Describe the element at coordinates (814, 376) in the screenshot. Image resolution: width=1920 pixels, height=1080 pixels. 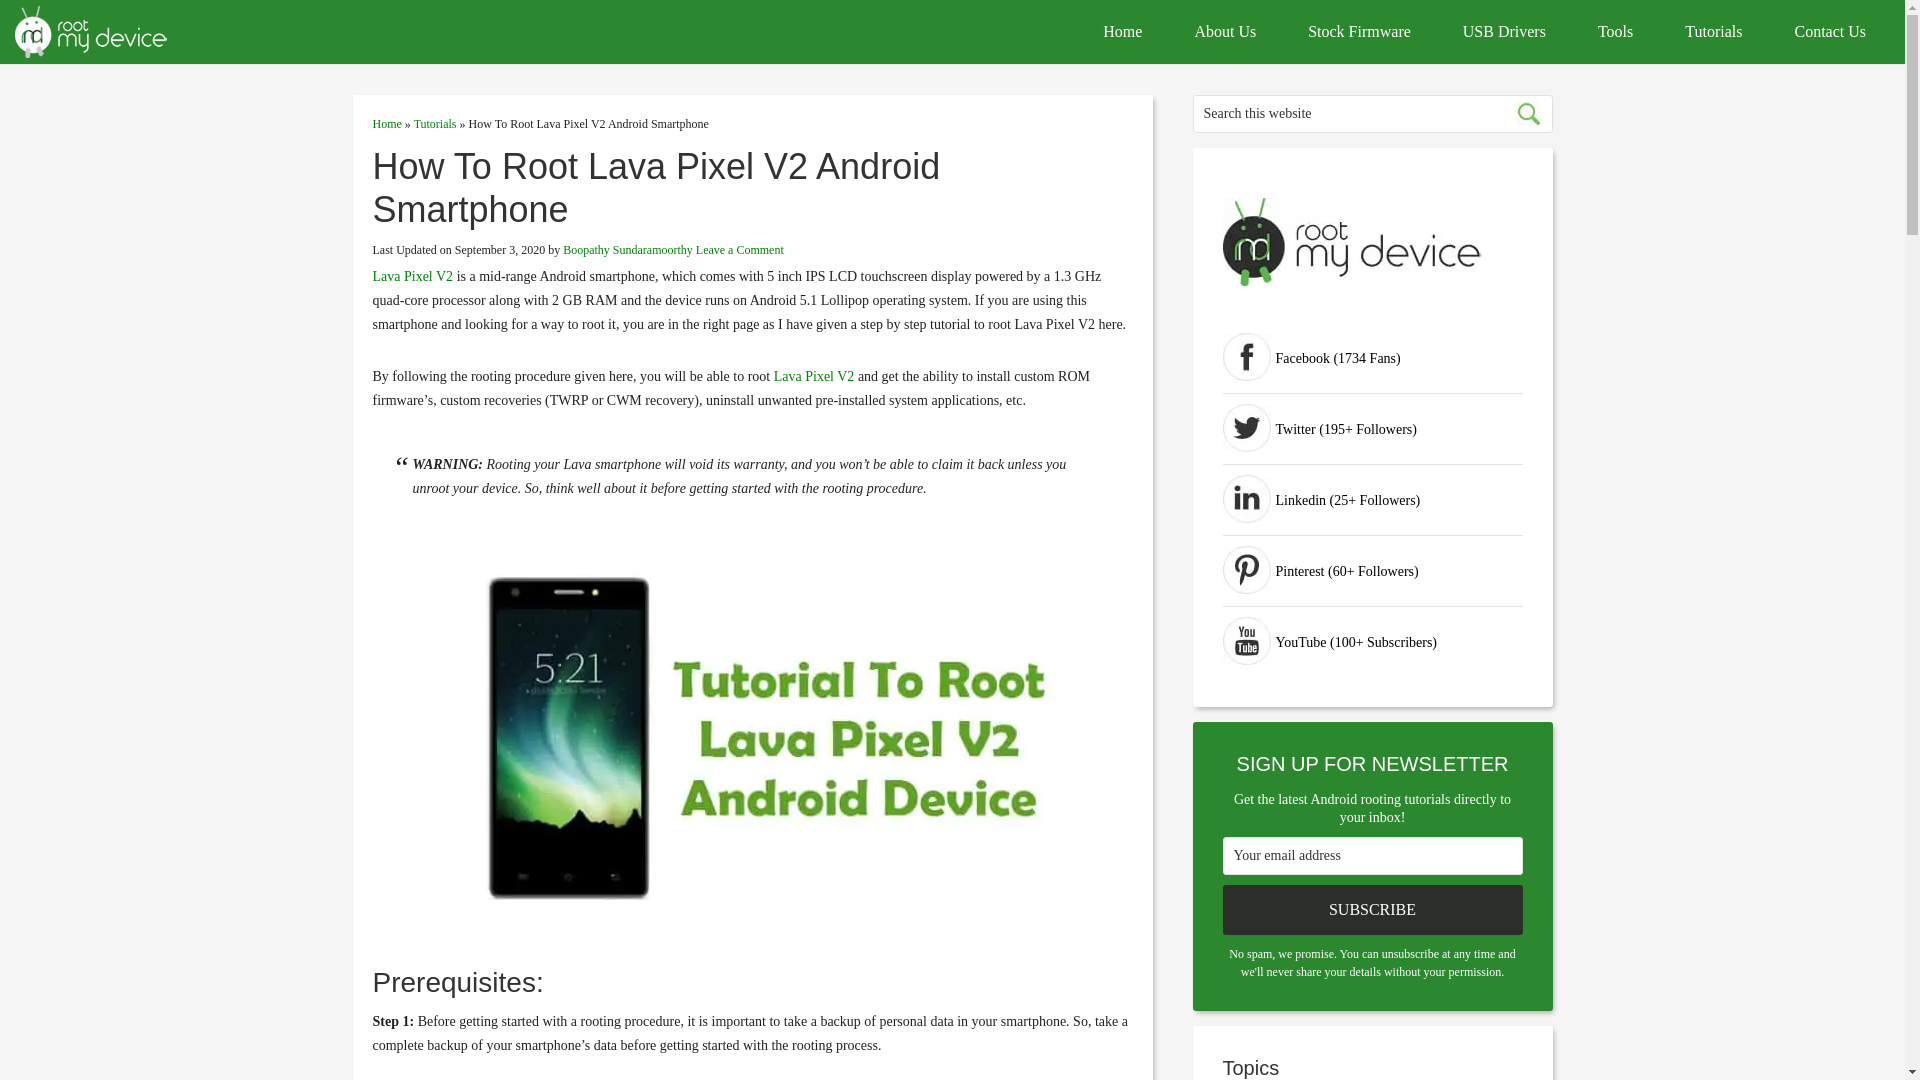
I see `Lava Pixel V2` at that location.